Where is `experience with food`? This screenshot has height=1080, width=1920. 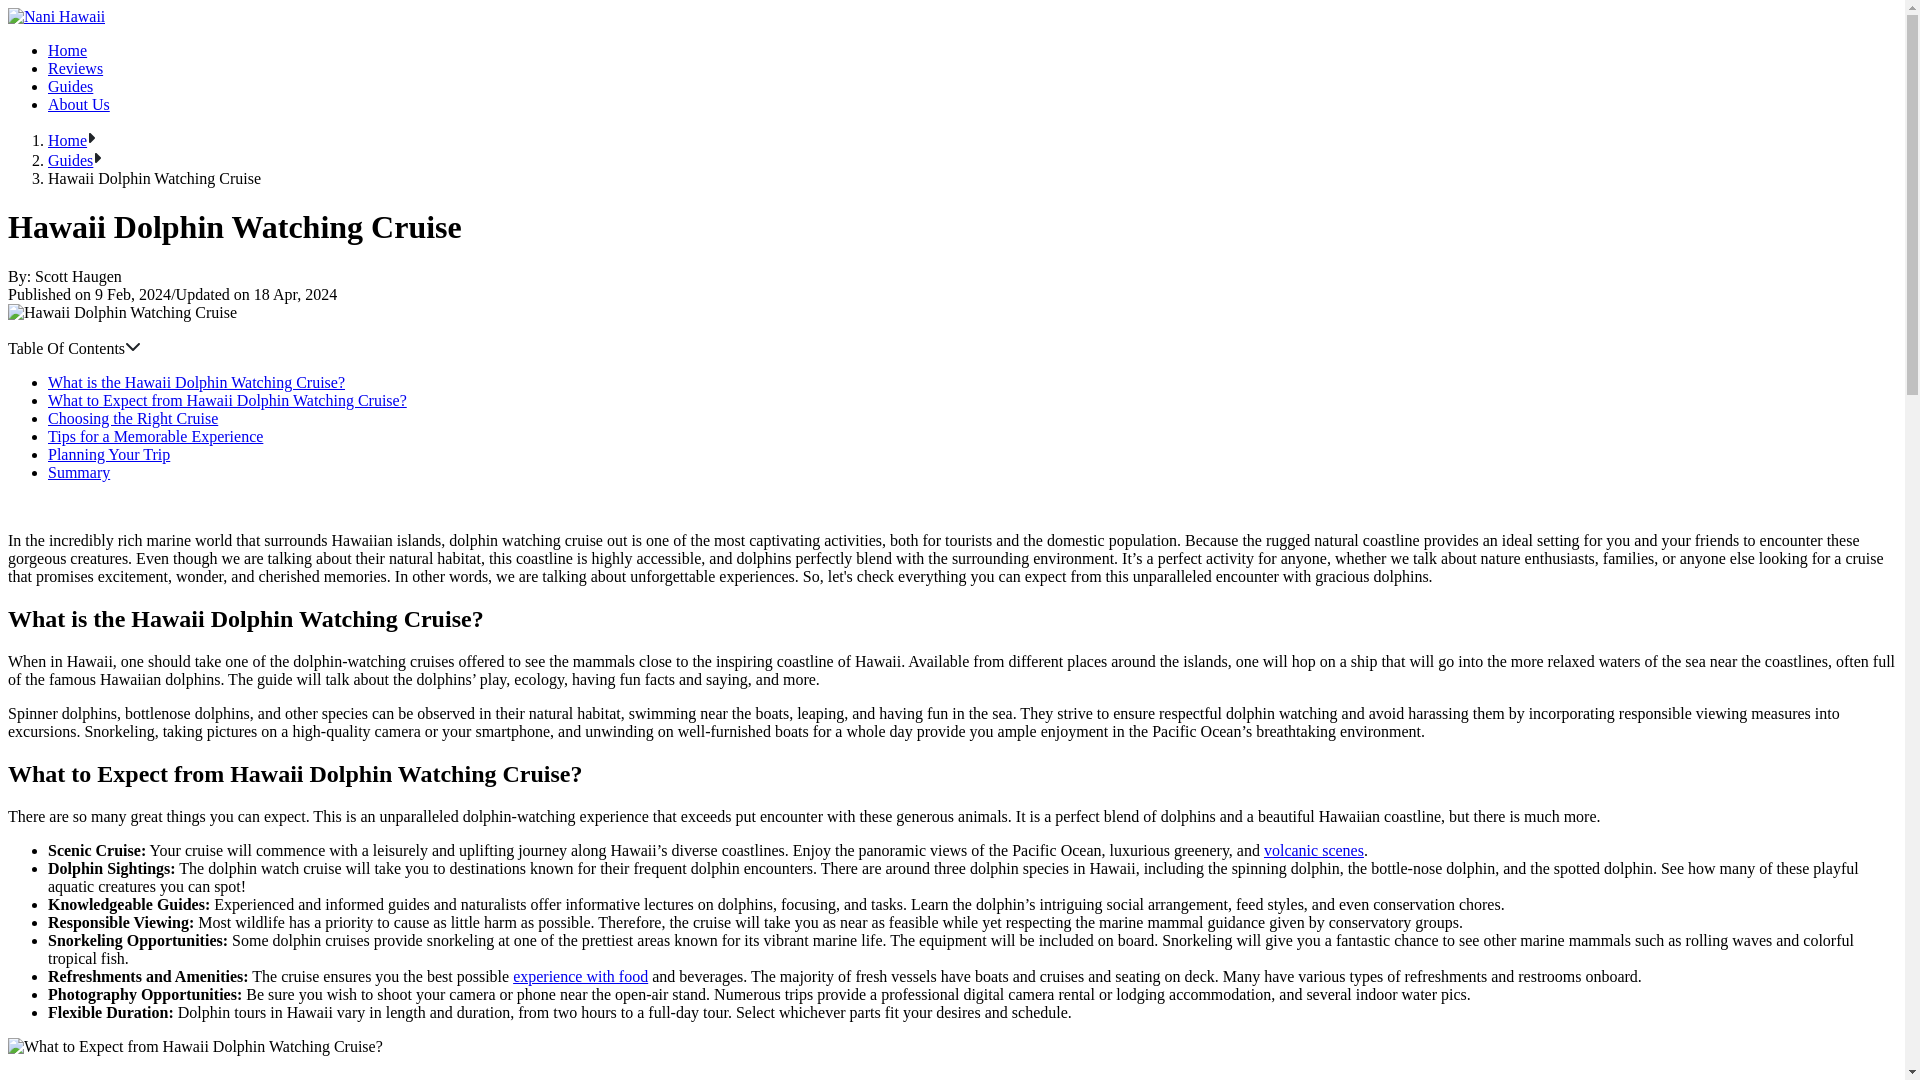 experience with food is located at coordinates (580, 976).